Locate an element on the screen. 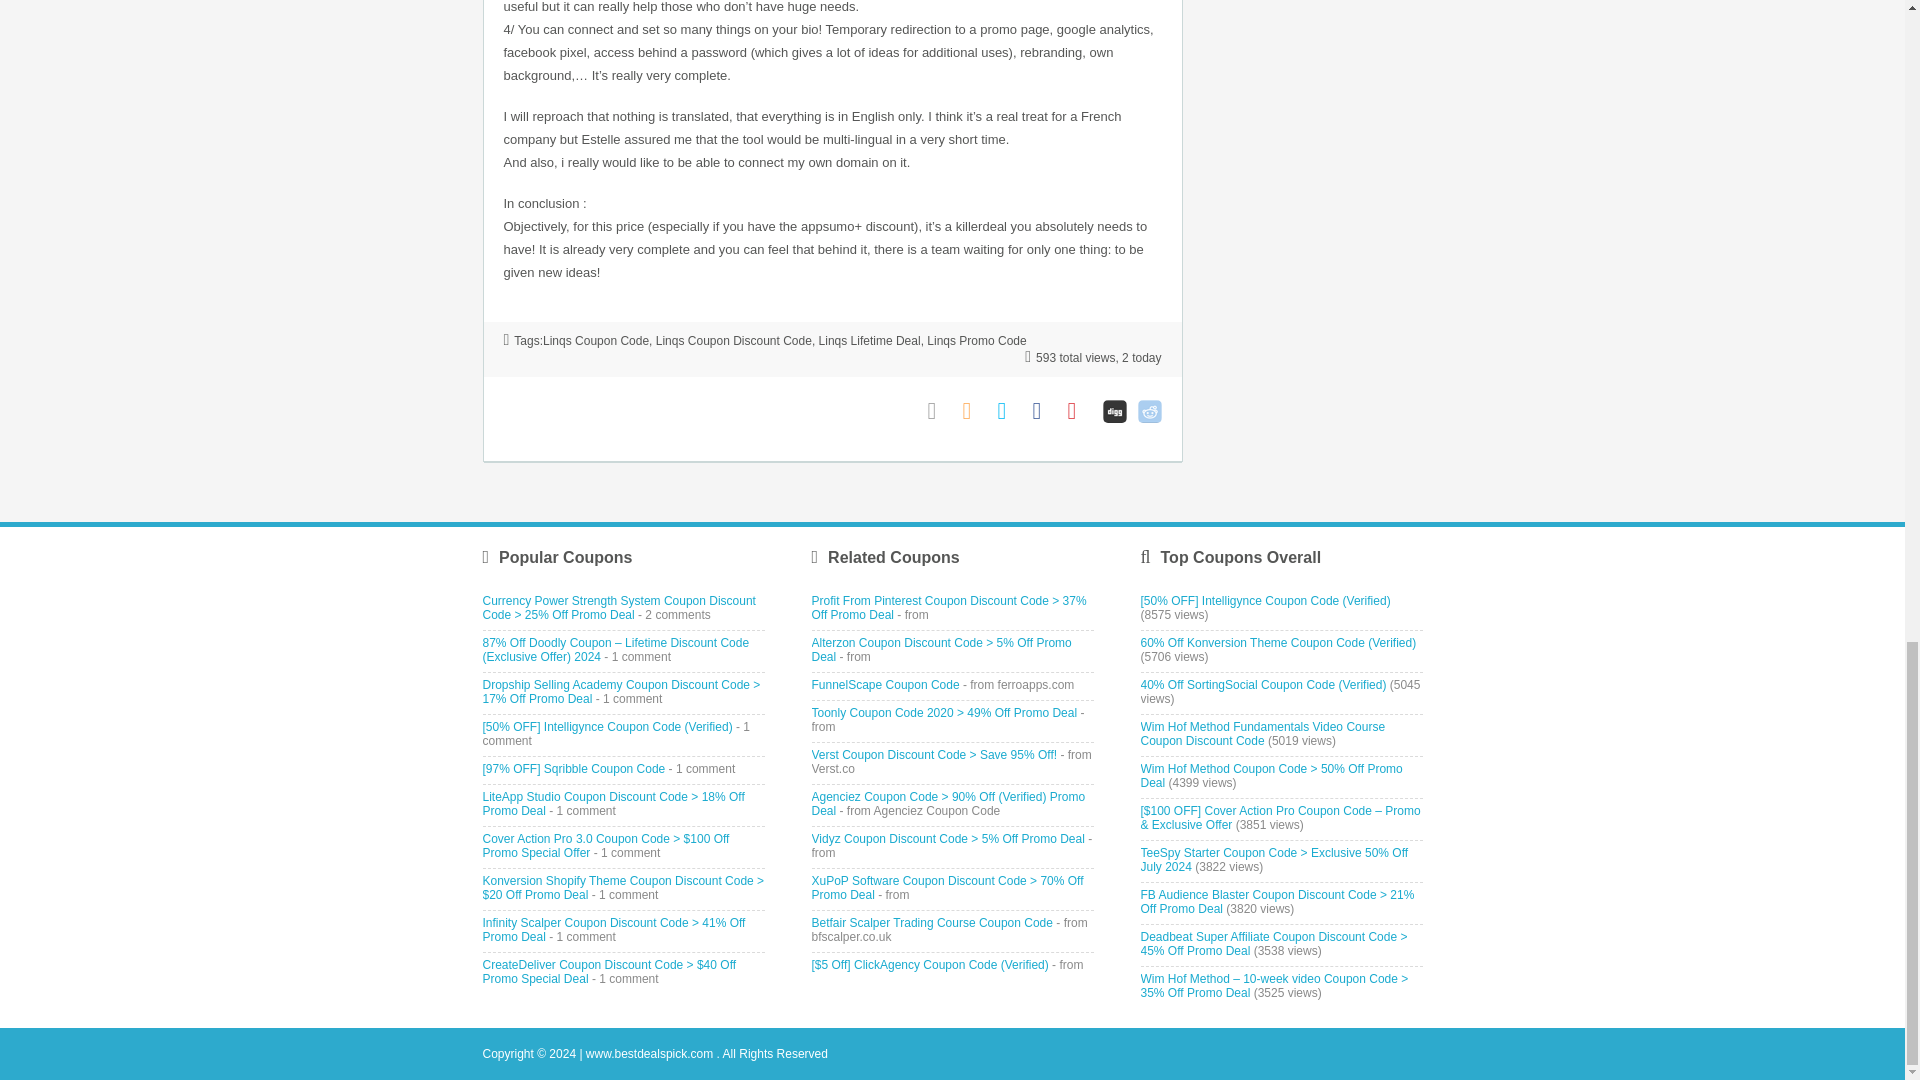 This screenshot has width=1920, height=1080. Linqs Lifetime Deal is located at coordinates (870, 340).